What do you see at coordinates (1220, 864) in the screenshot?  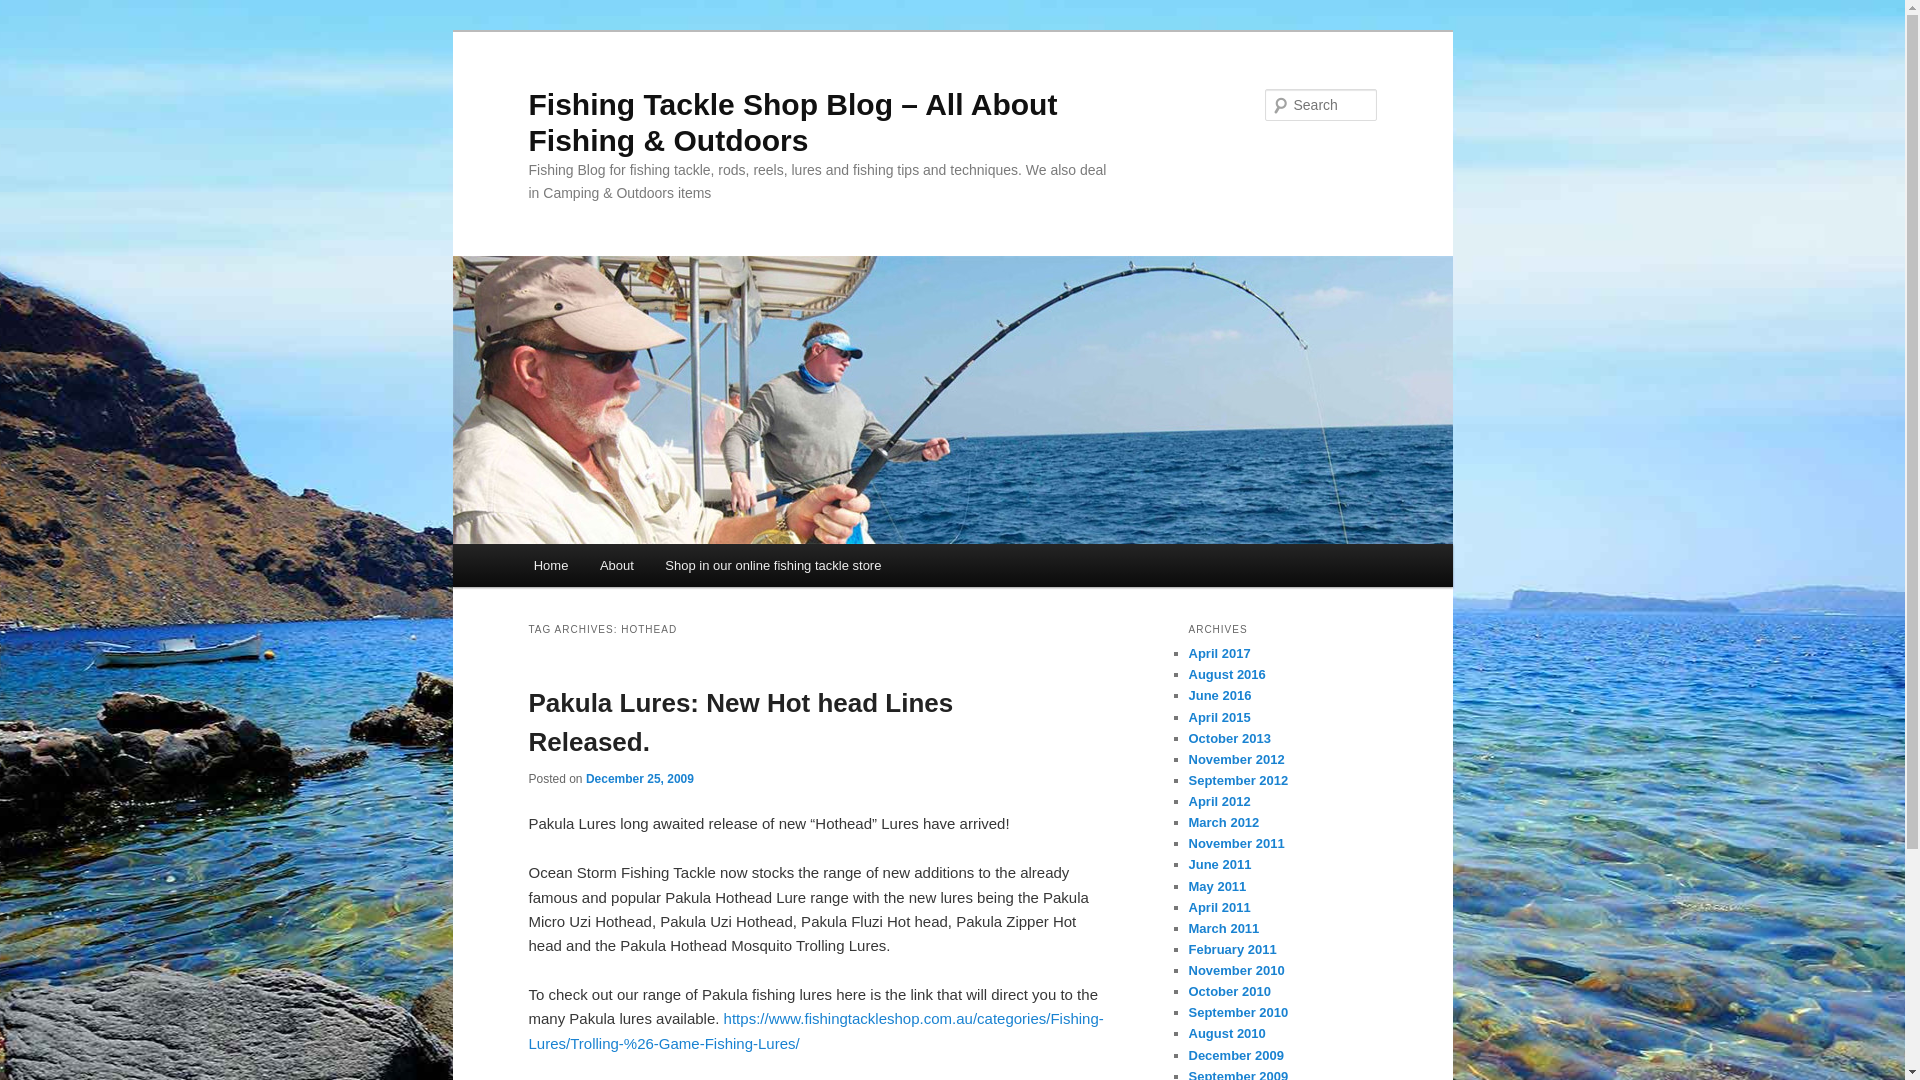 I see `June 2011` at bounding box center [1220, 864].